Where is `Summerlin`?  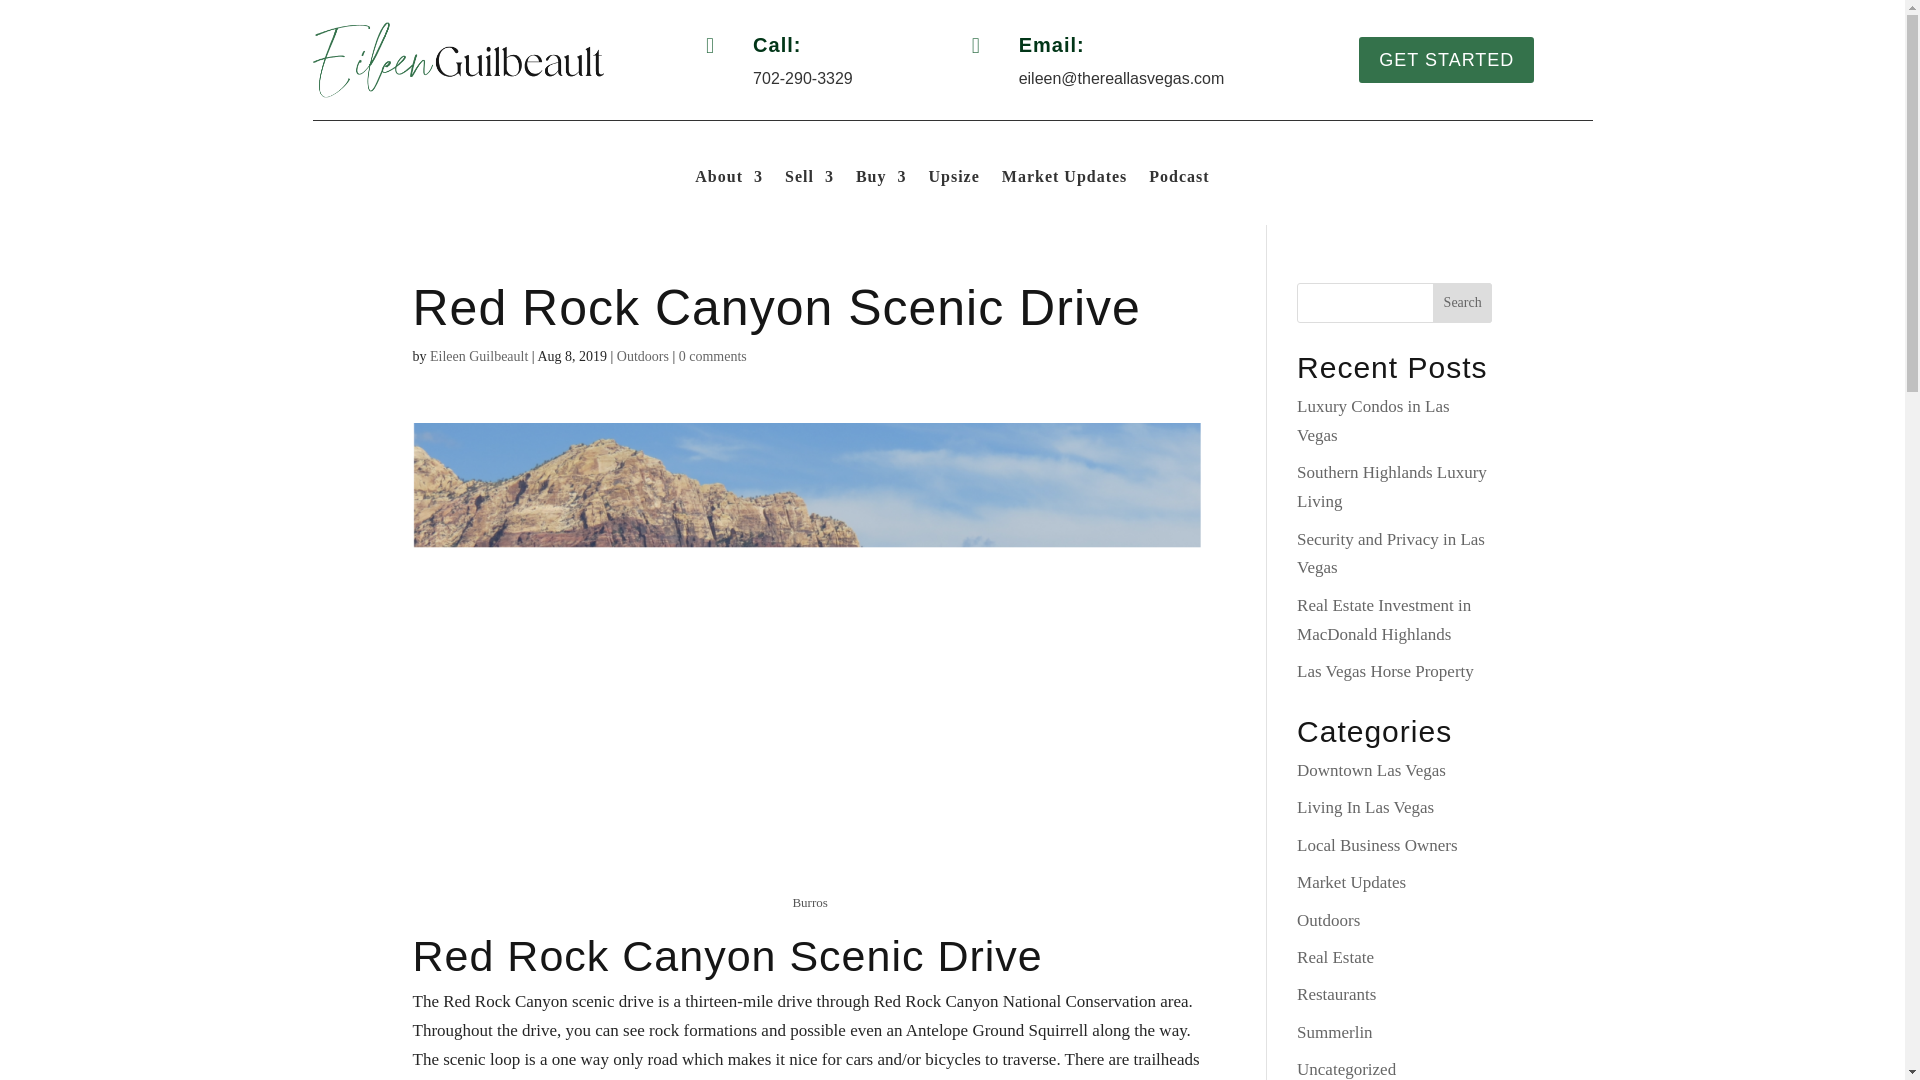
Summerlin is located at coordinates (1334, 1032).